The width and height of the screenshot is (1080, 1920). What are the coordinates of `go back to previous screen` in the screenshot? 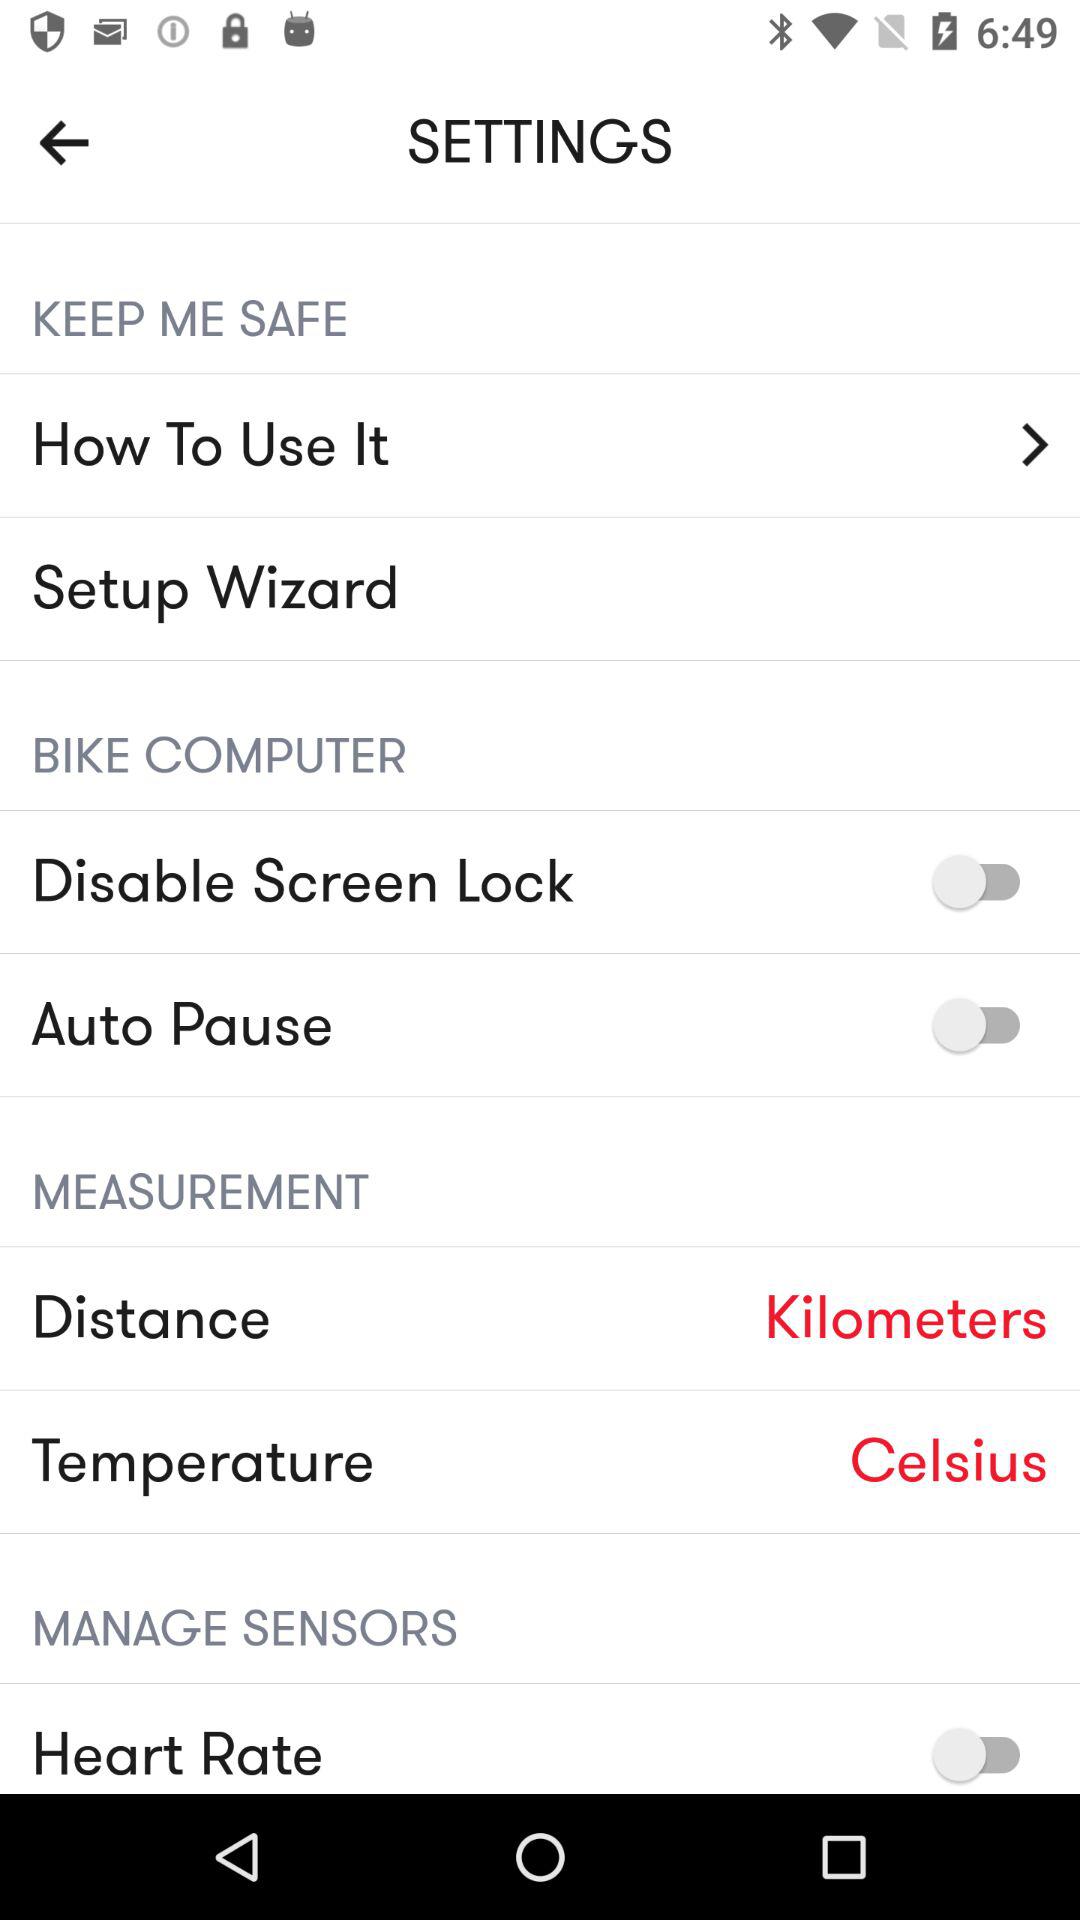 It's located at (64, 142).